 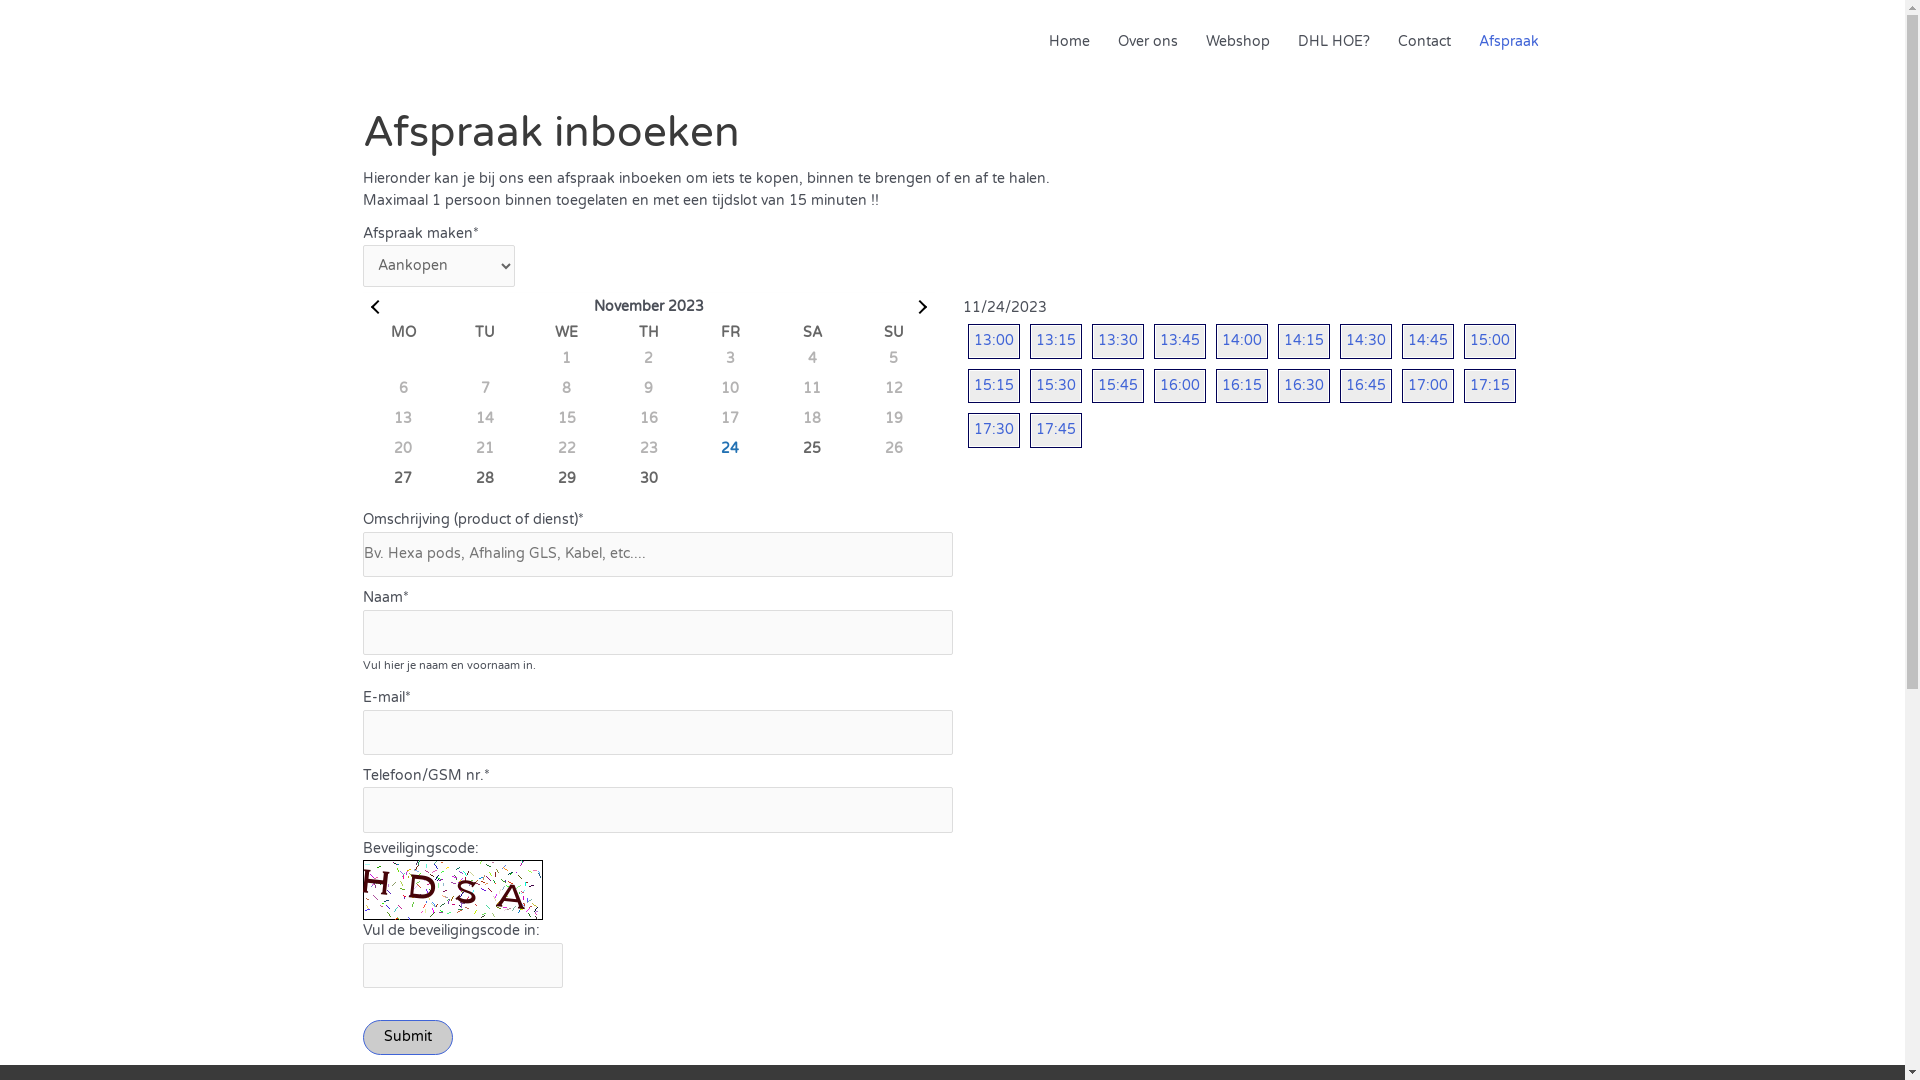 I want to click on 16:45, so click(x=1366, y=386).